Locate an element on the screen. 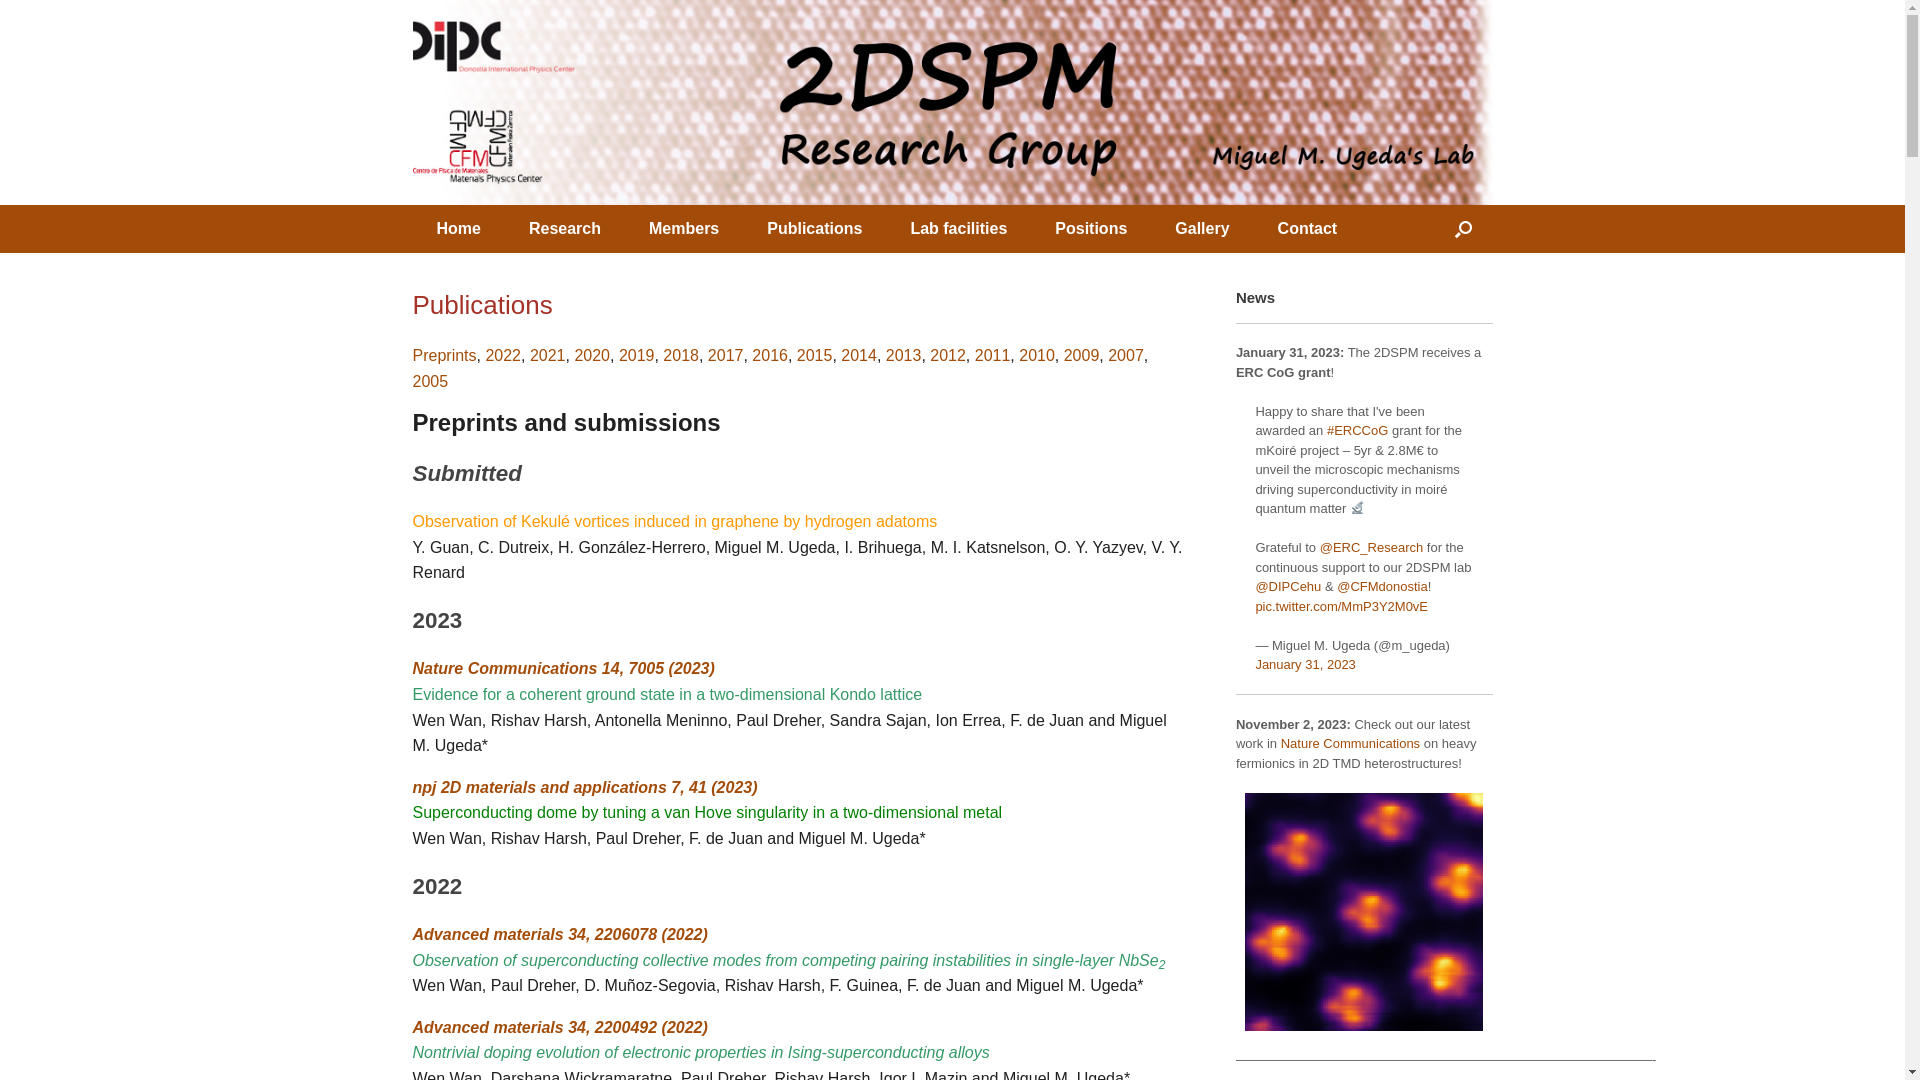 The image size is (1920, 1080). 2018 is located at coordinates (681, 356).